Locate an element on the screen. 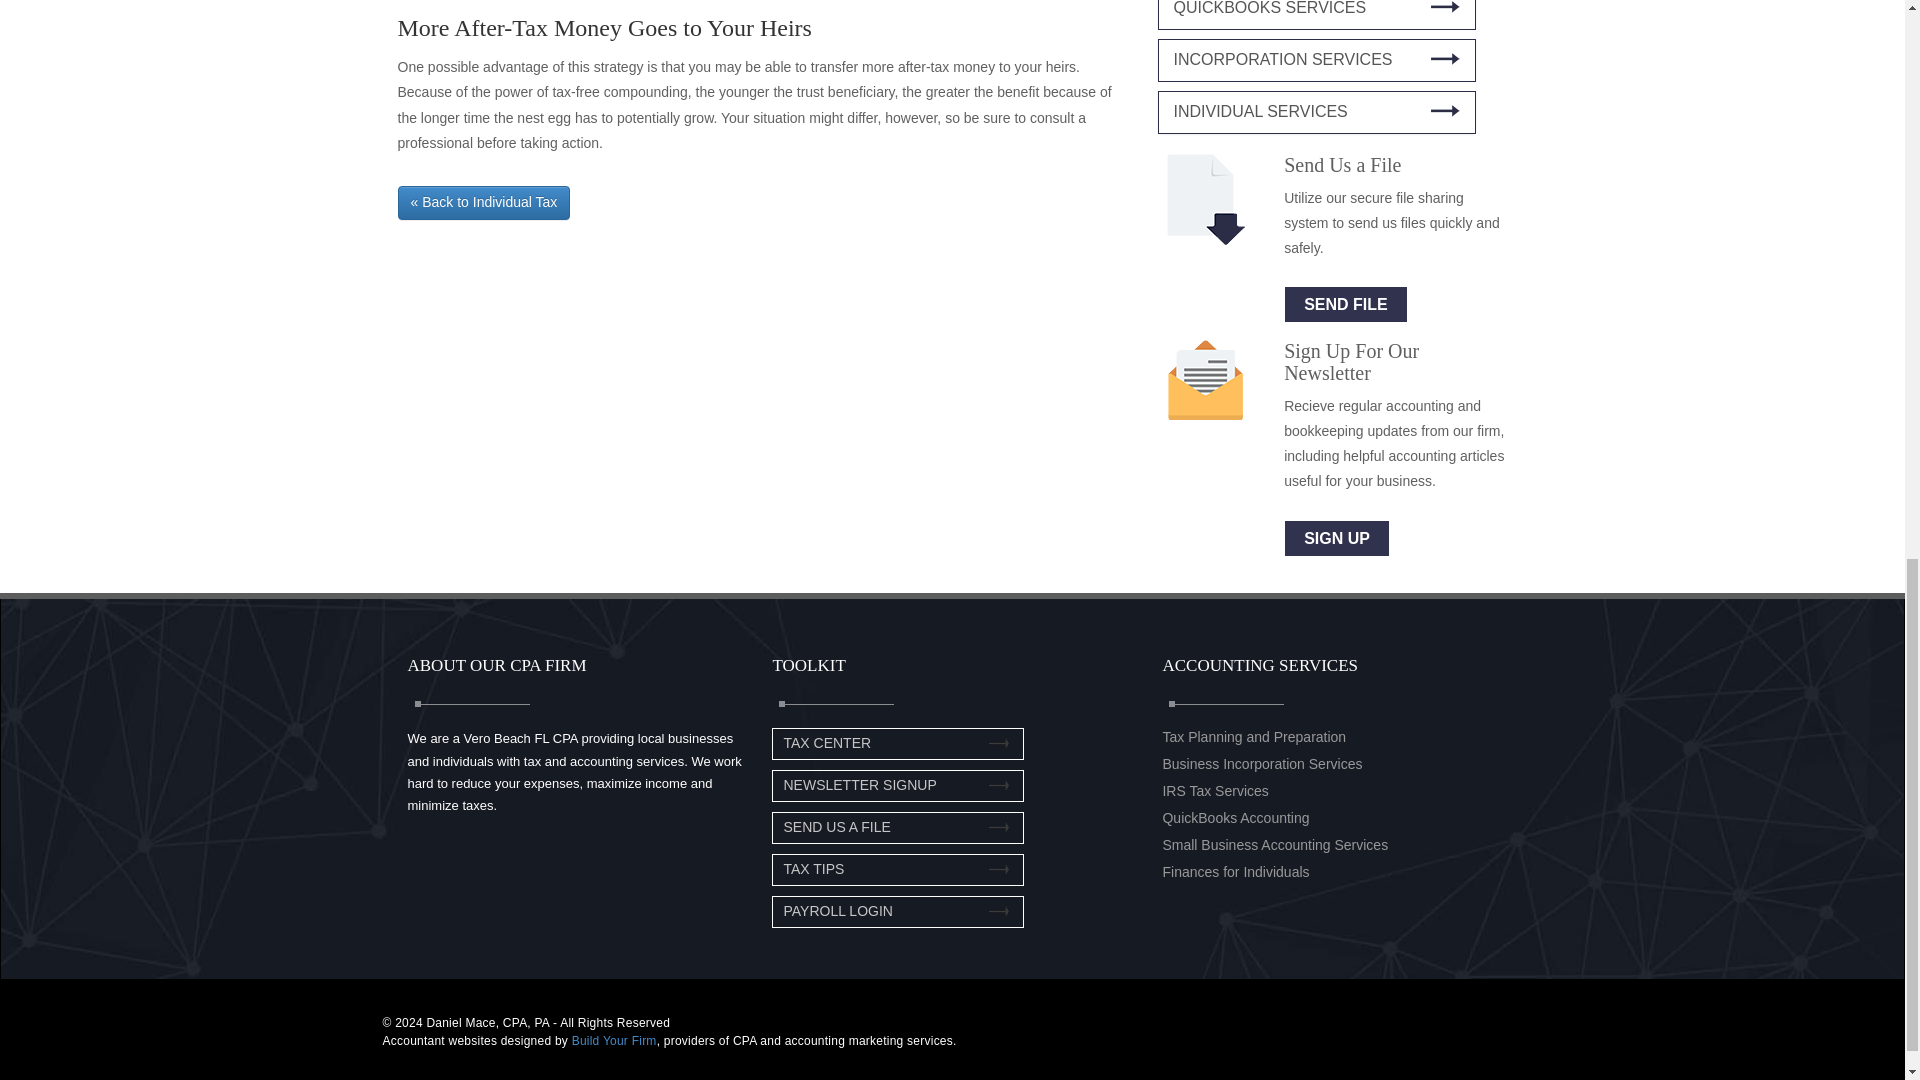 This screenshot has width=1920, height=1080. QUICKBOOKS SERVICES is located at coordinates (1316, 15).